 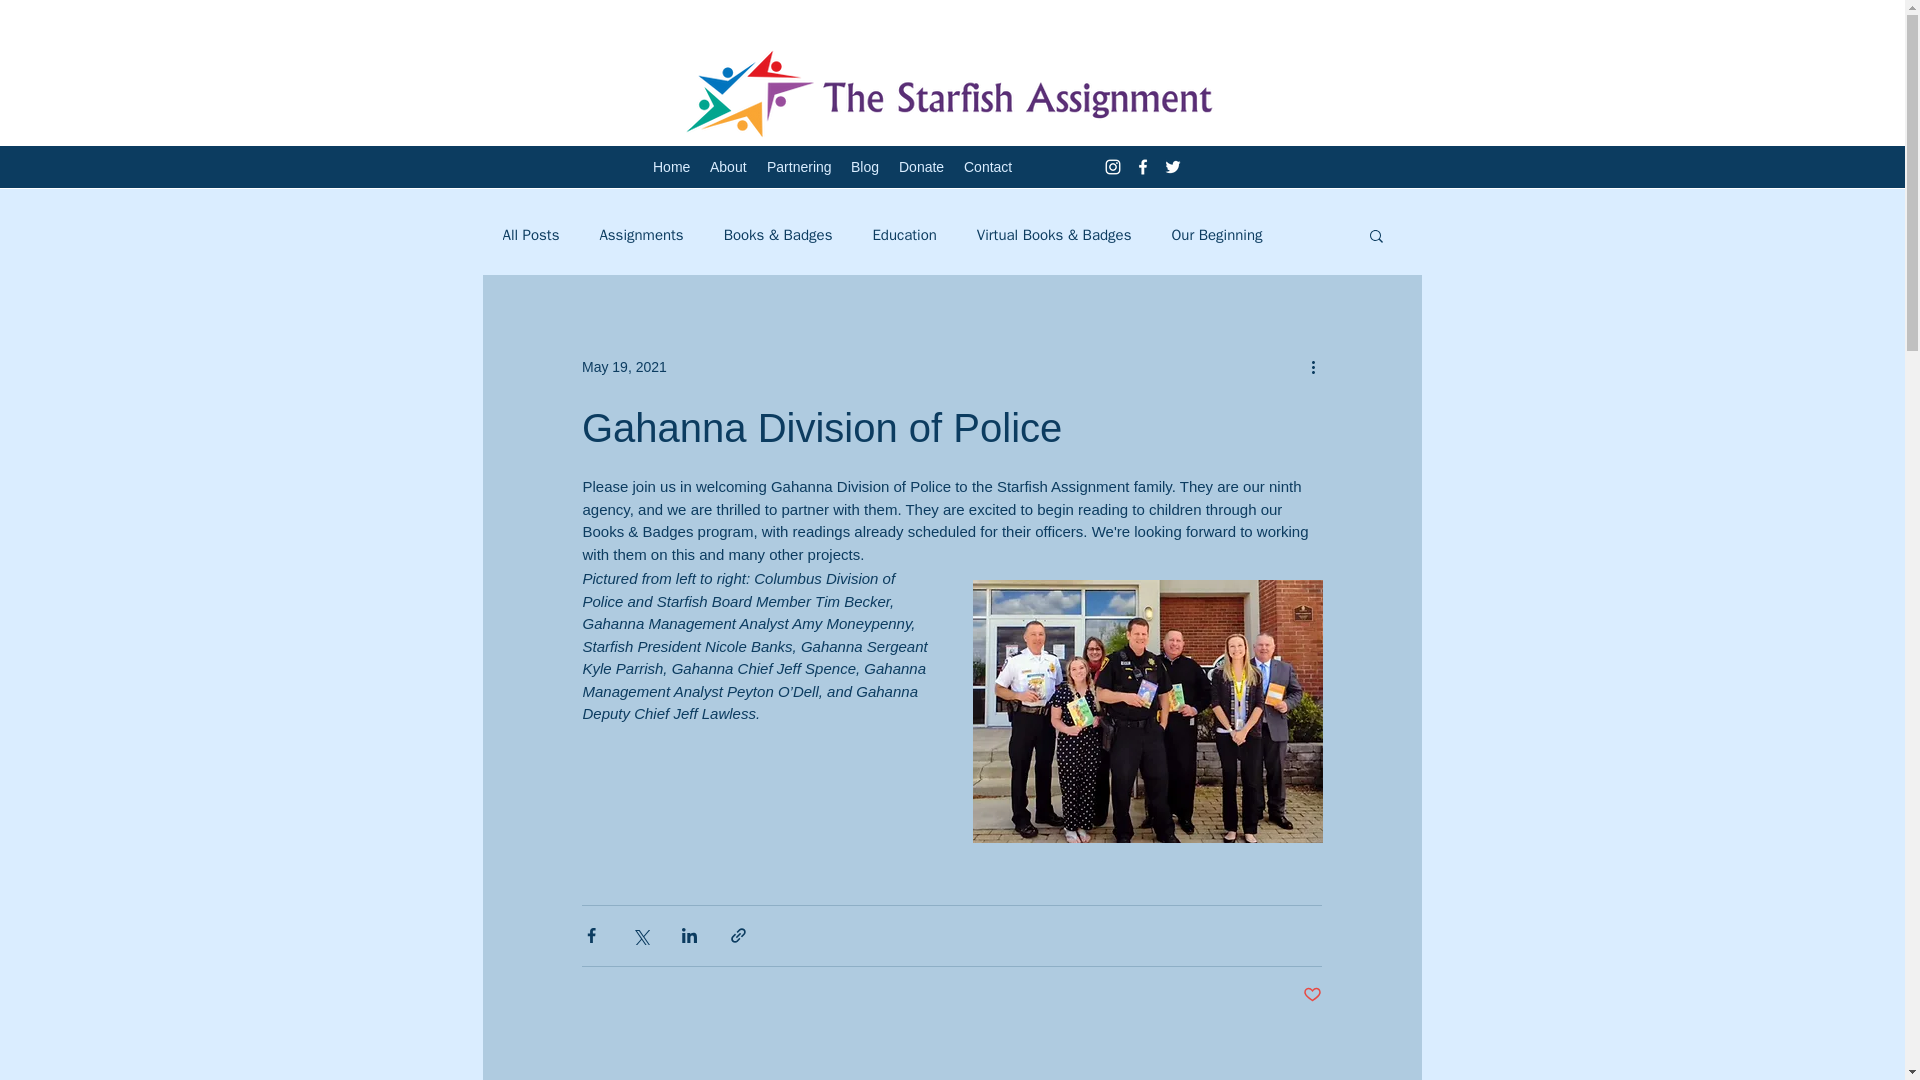 What do you see at coordinates (641, 235) in the screenshot?
I see `Assignments` at bounding box center [641, 235].